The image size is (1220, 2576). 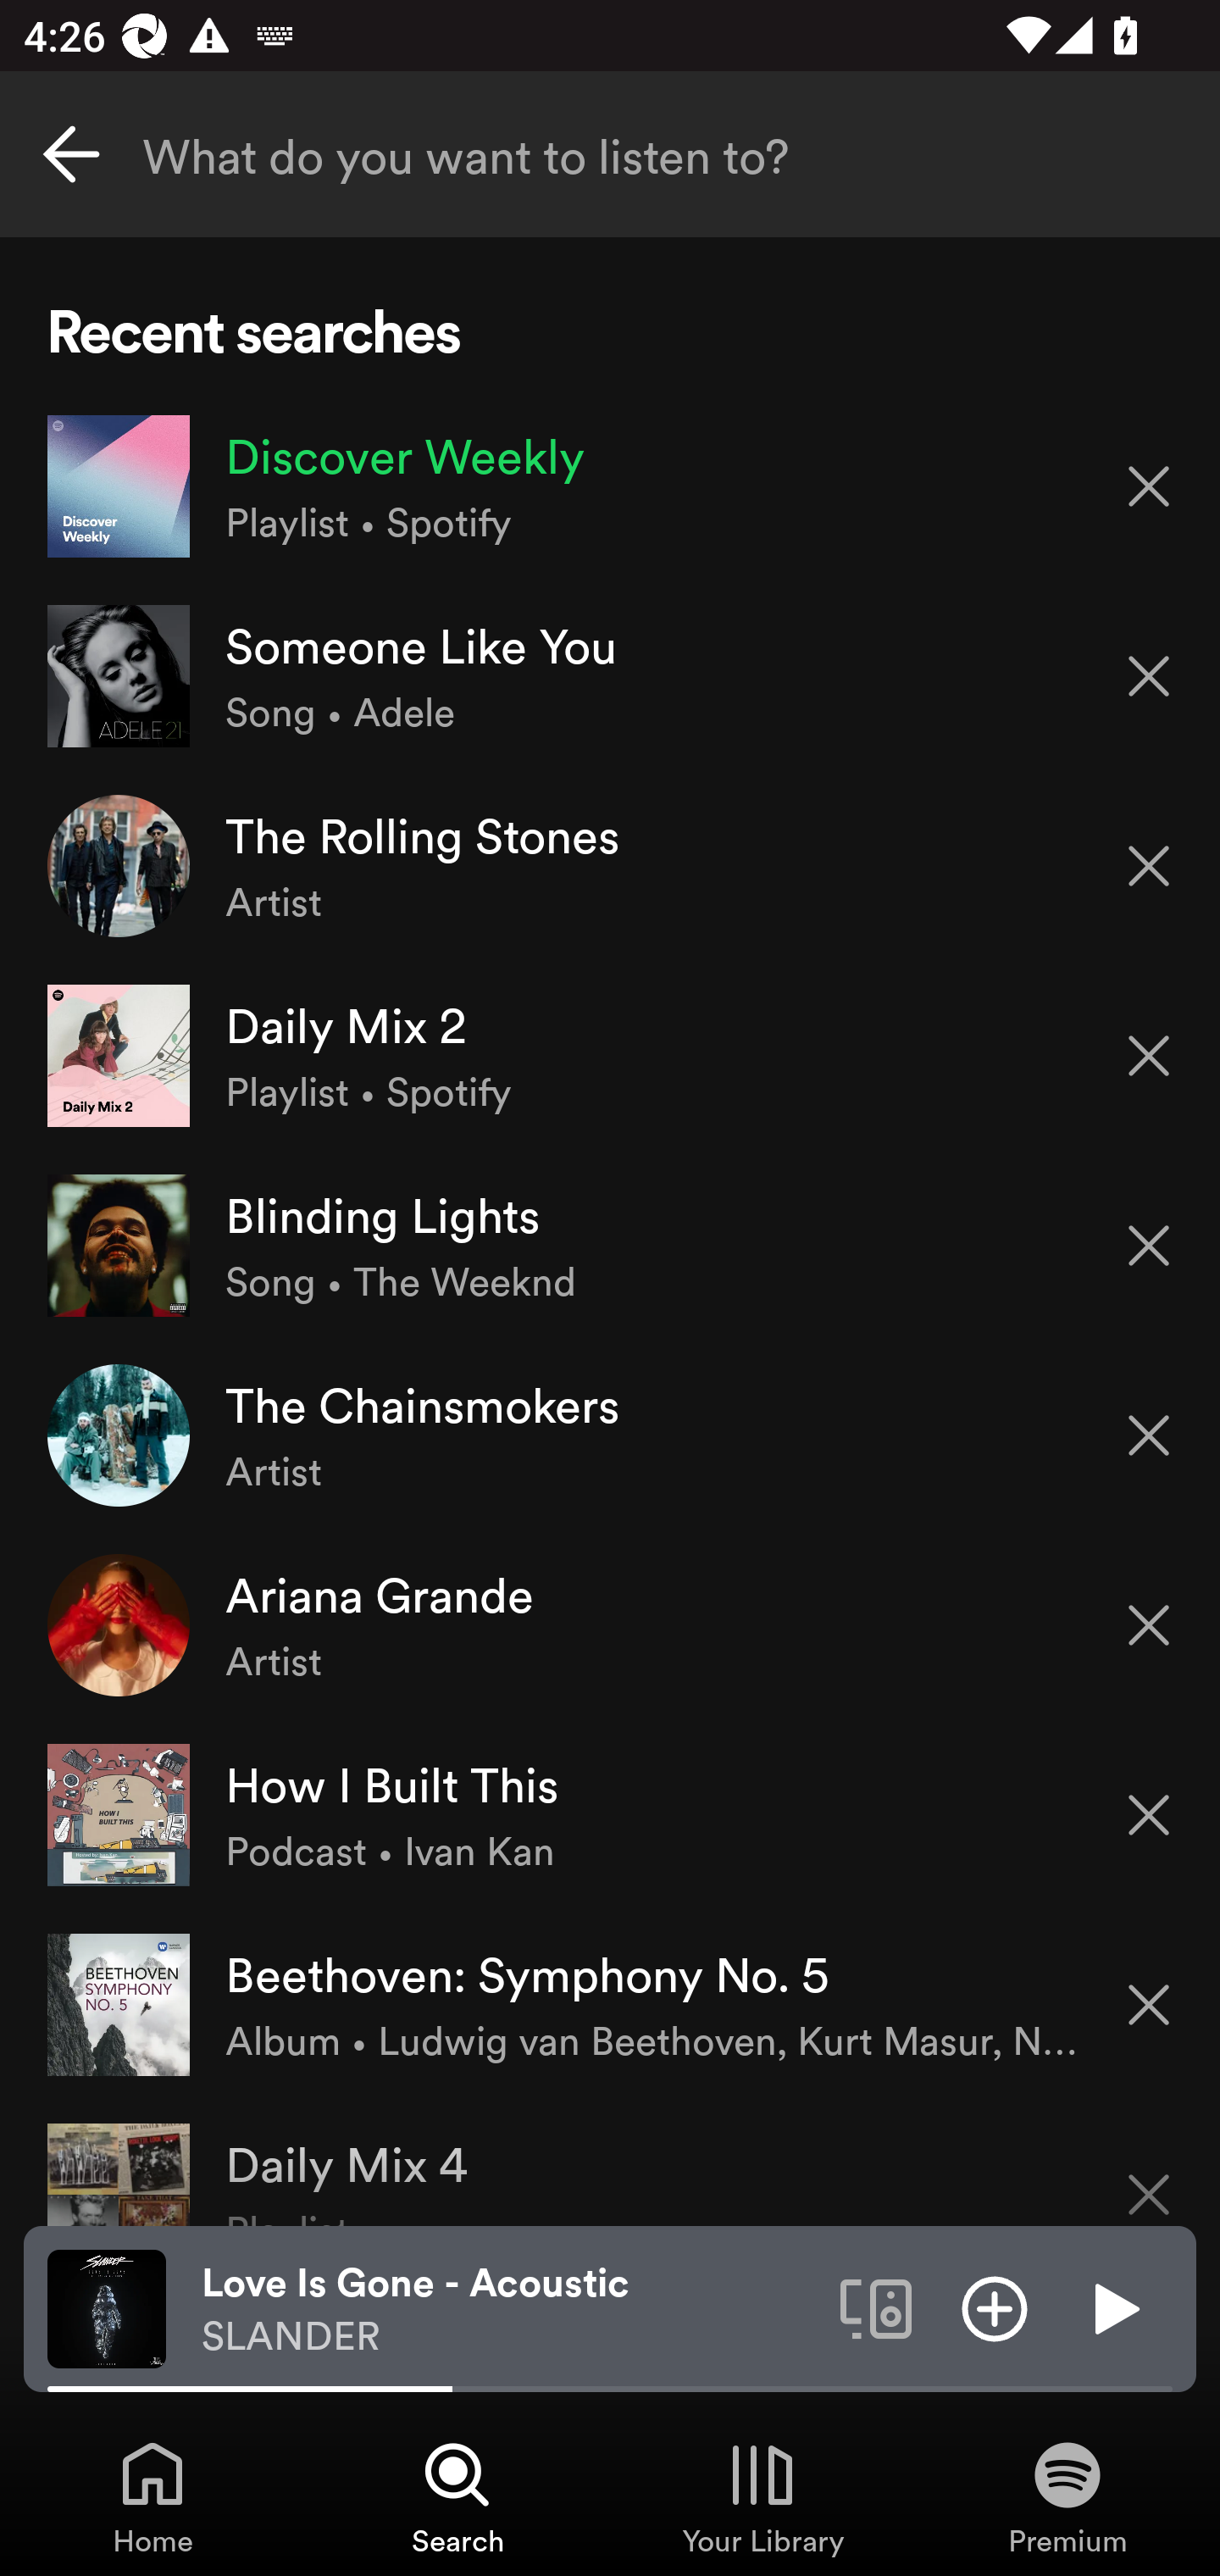 I want to click on The Rolling Stones Artist Remove, so click(x=610, y=864).